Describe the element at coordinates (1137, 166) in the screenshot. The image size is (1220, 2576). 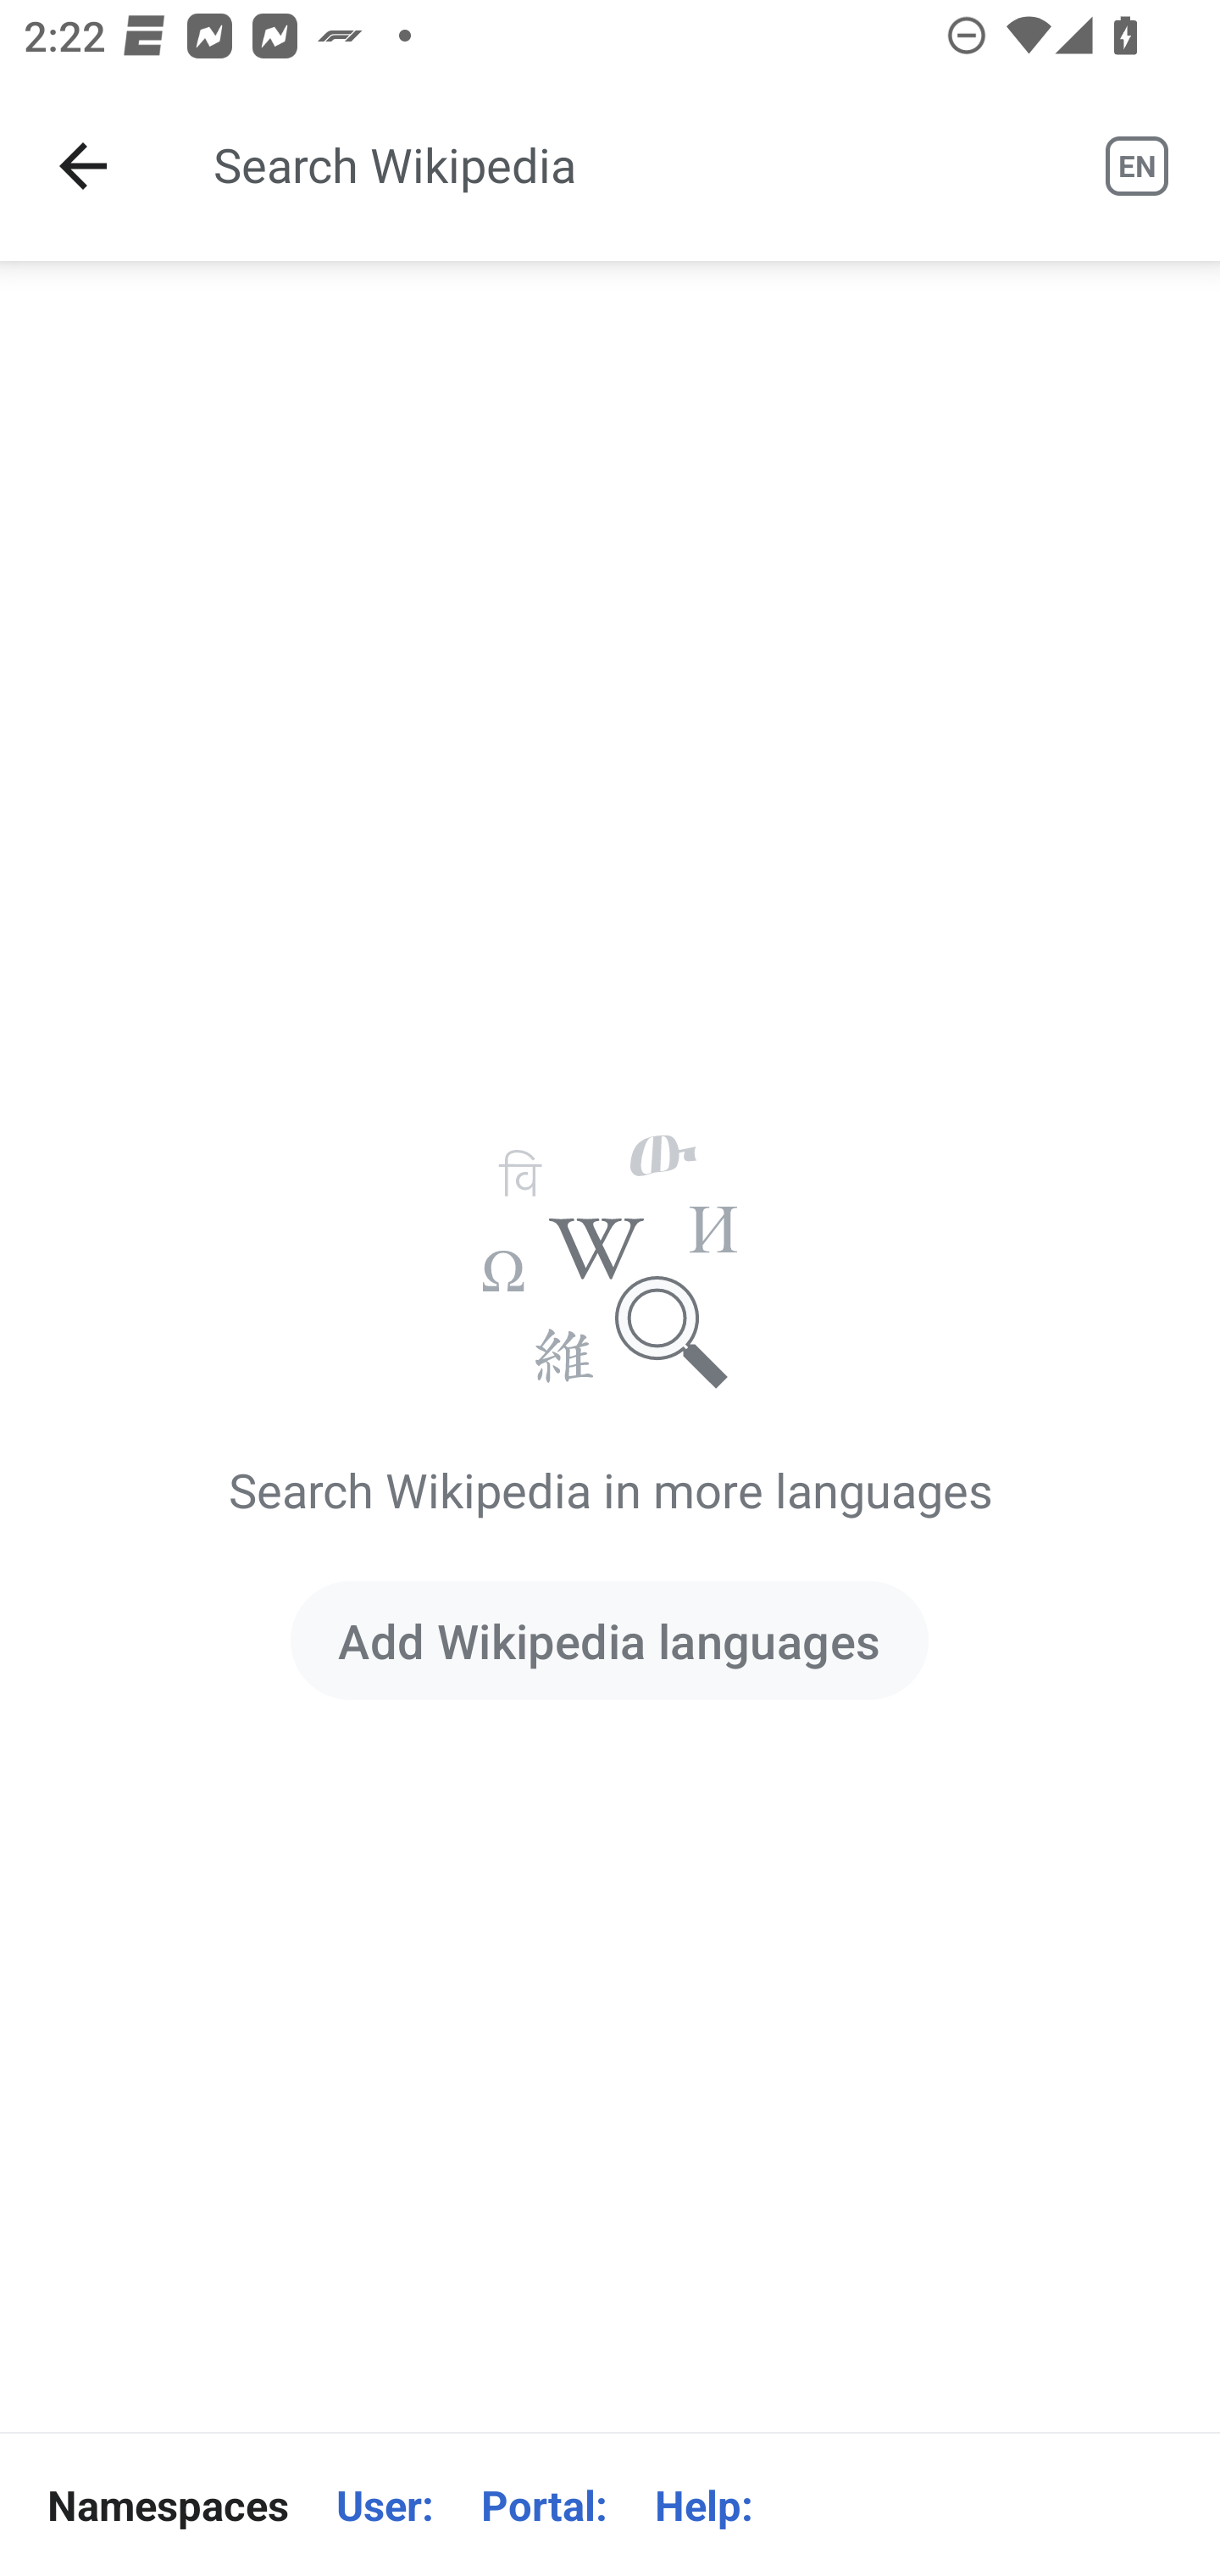
I see `Wikipedia languages EN` at that location.